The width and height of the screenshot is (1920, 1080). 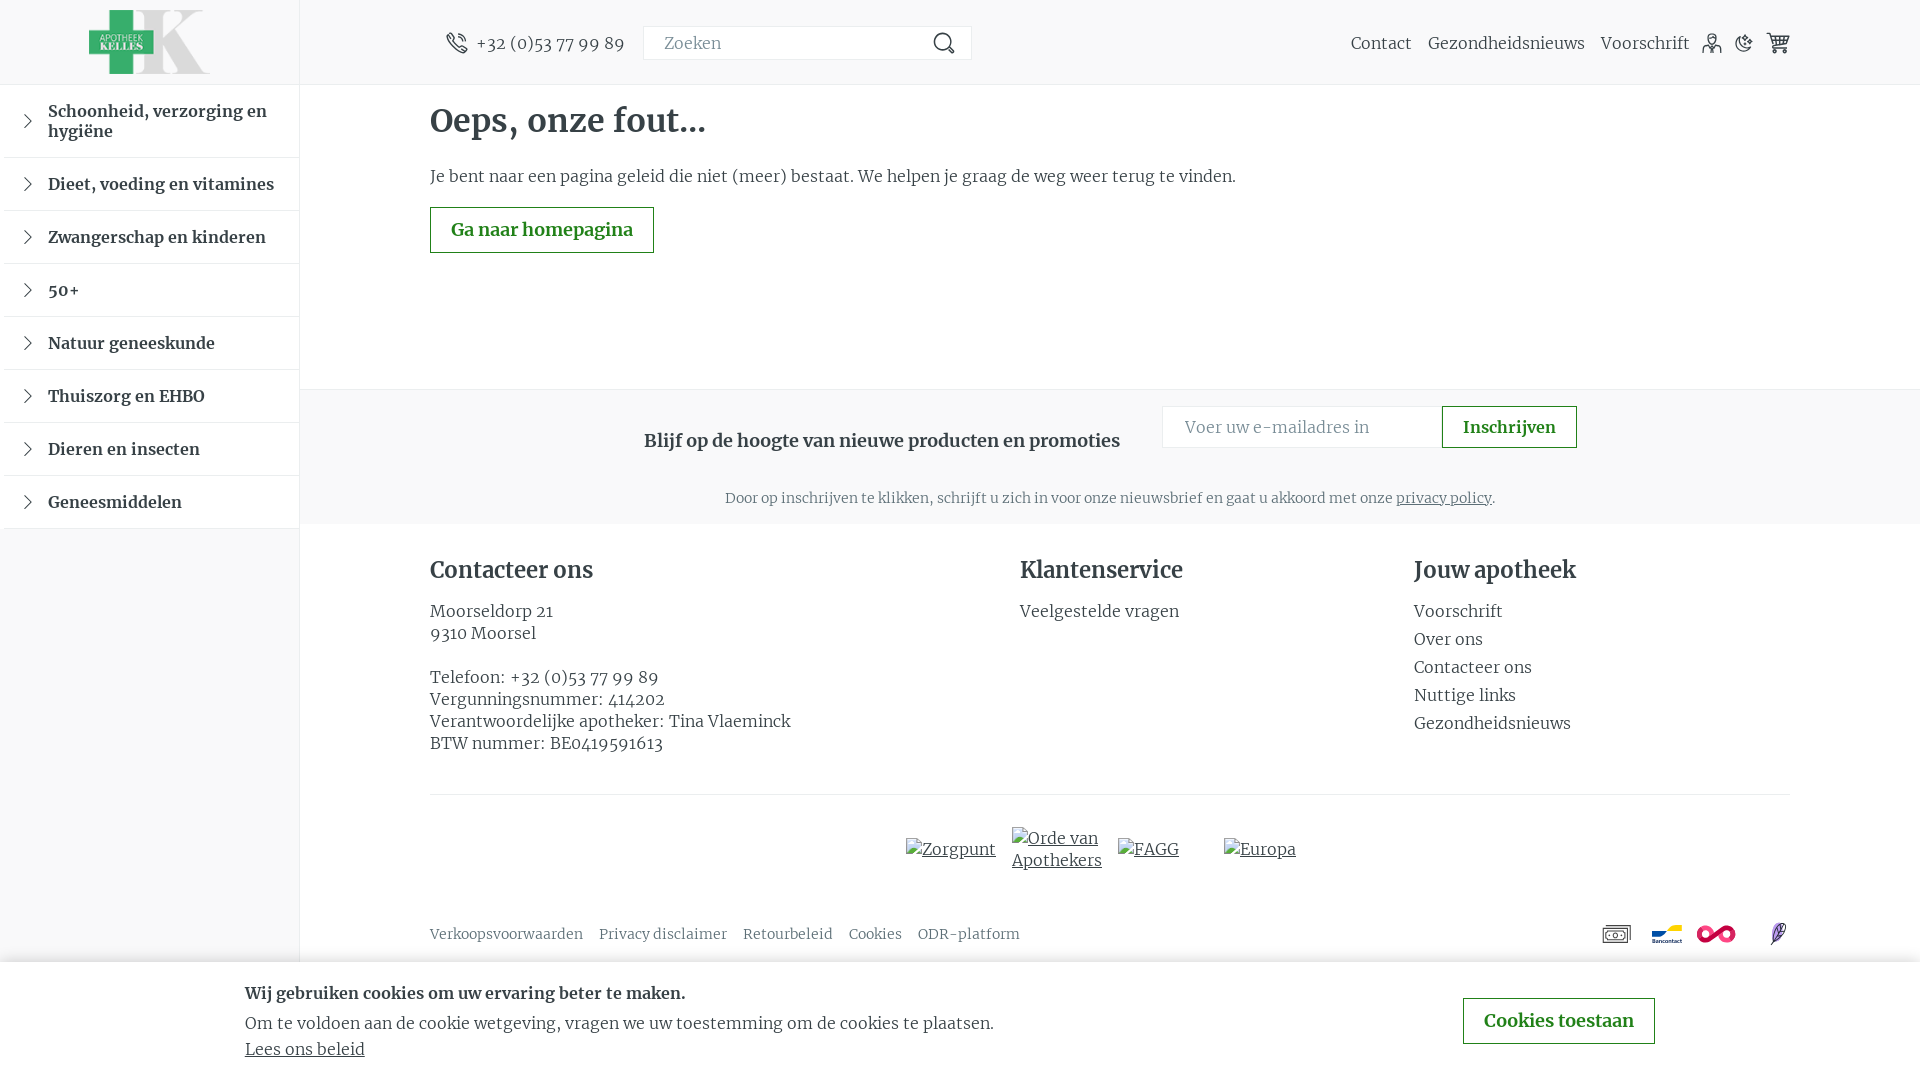 I want to click on Geneesmiddelen, so click(x=152, y=502).